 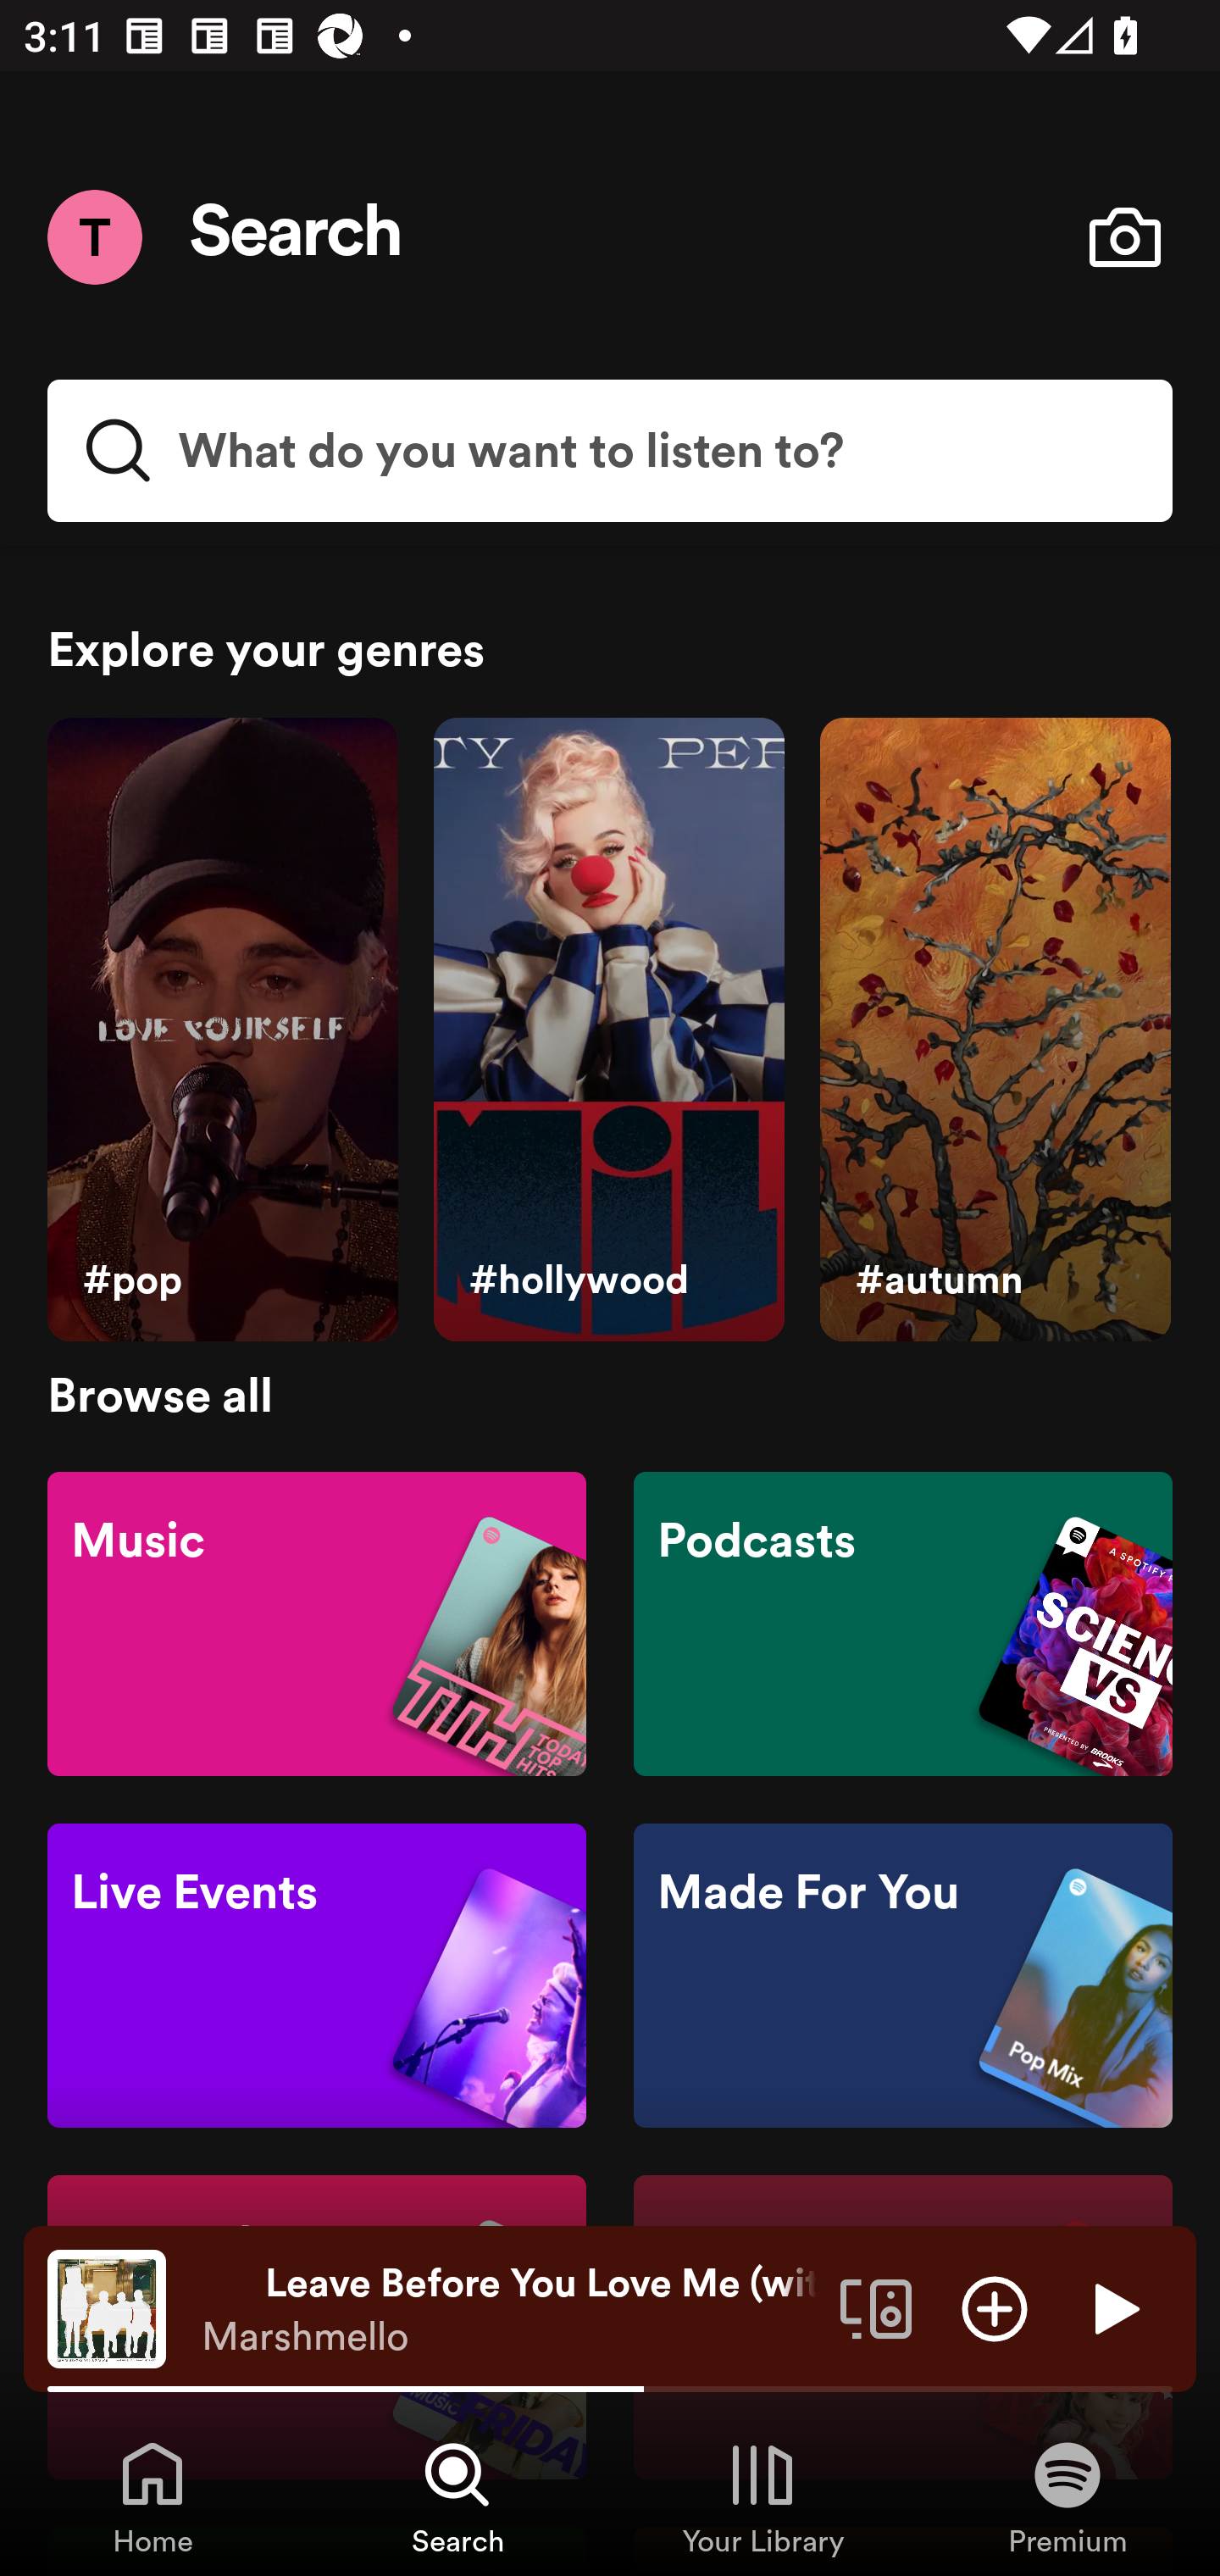 What do you see at coordinates (902, 1622) in the screenshot?
I see `Podcasts` at bounding box center [902, 1622].